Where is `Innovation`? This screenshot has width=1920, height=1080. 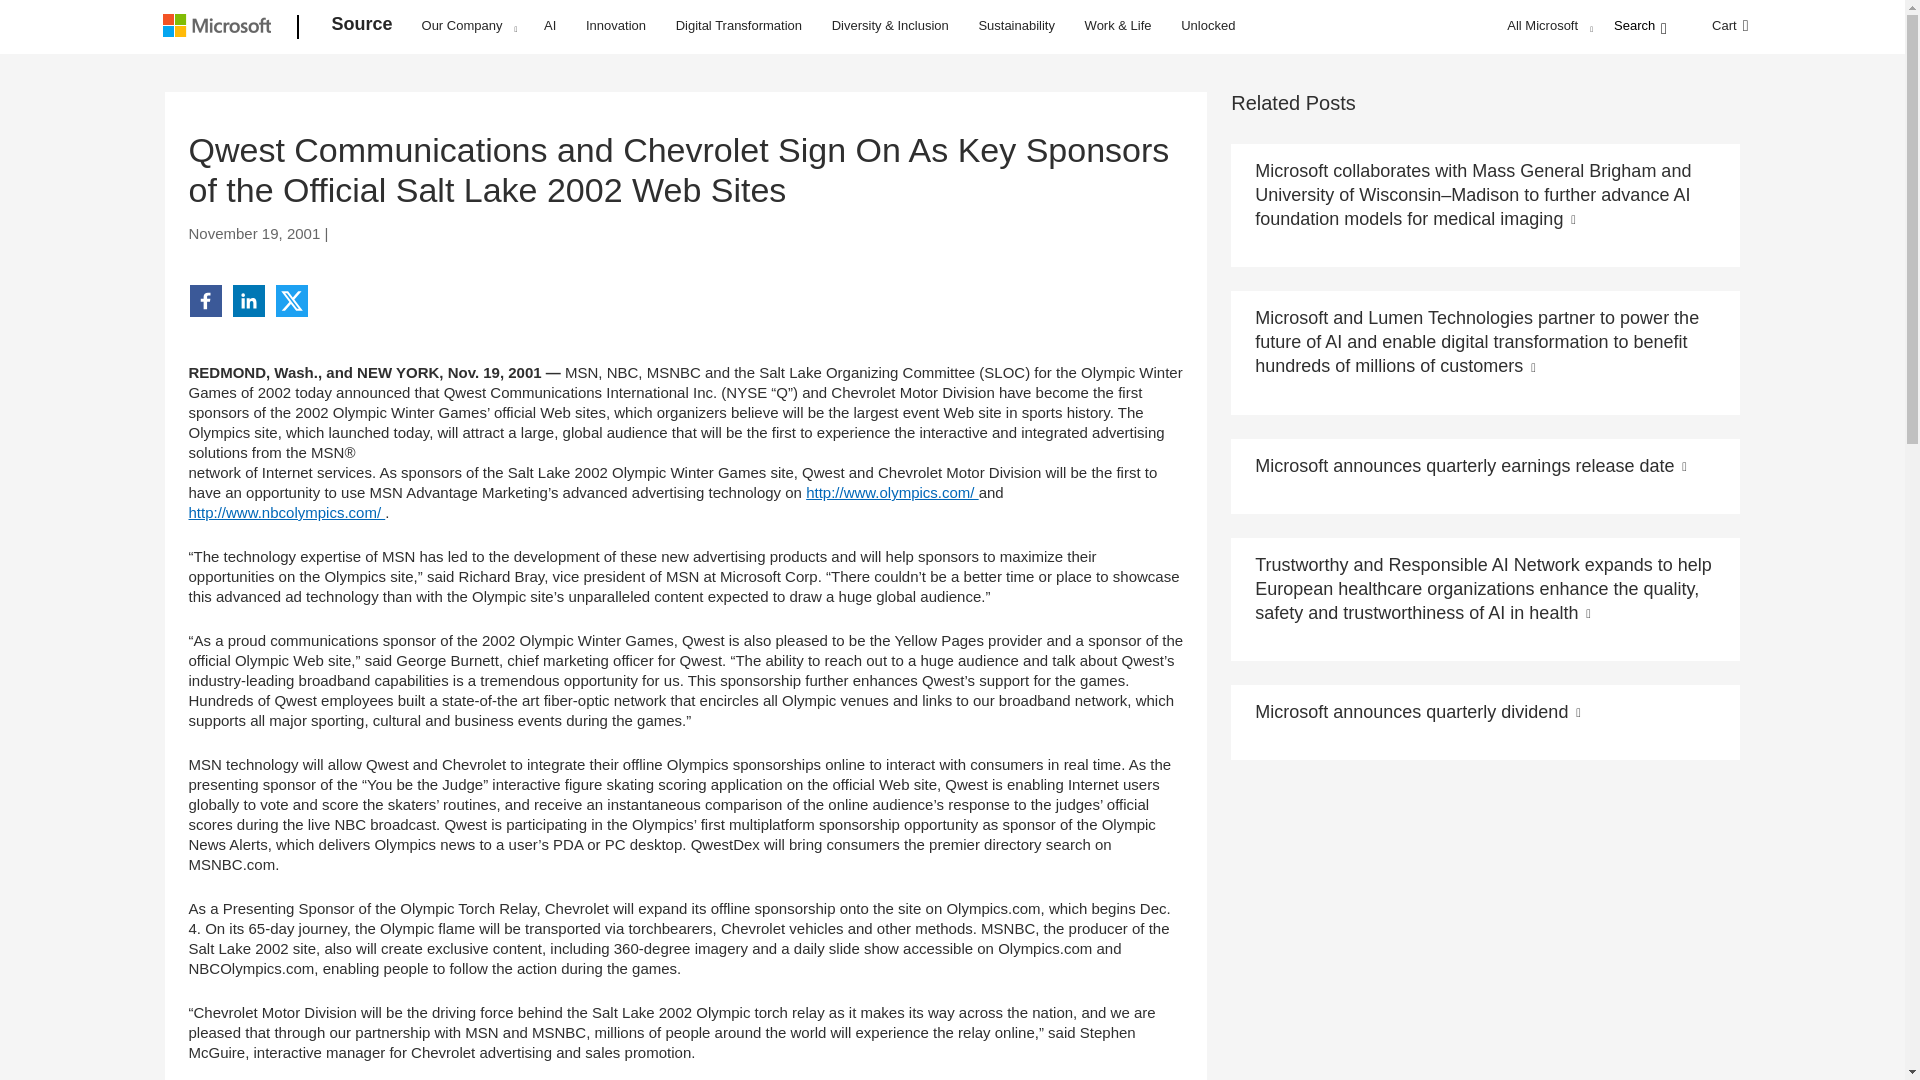
Innovation is located at coordinates (616, 24).